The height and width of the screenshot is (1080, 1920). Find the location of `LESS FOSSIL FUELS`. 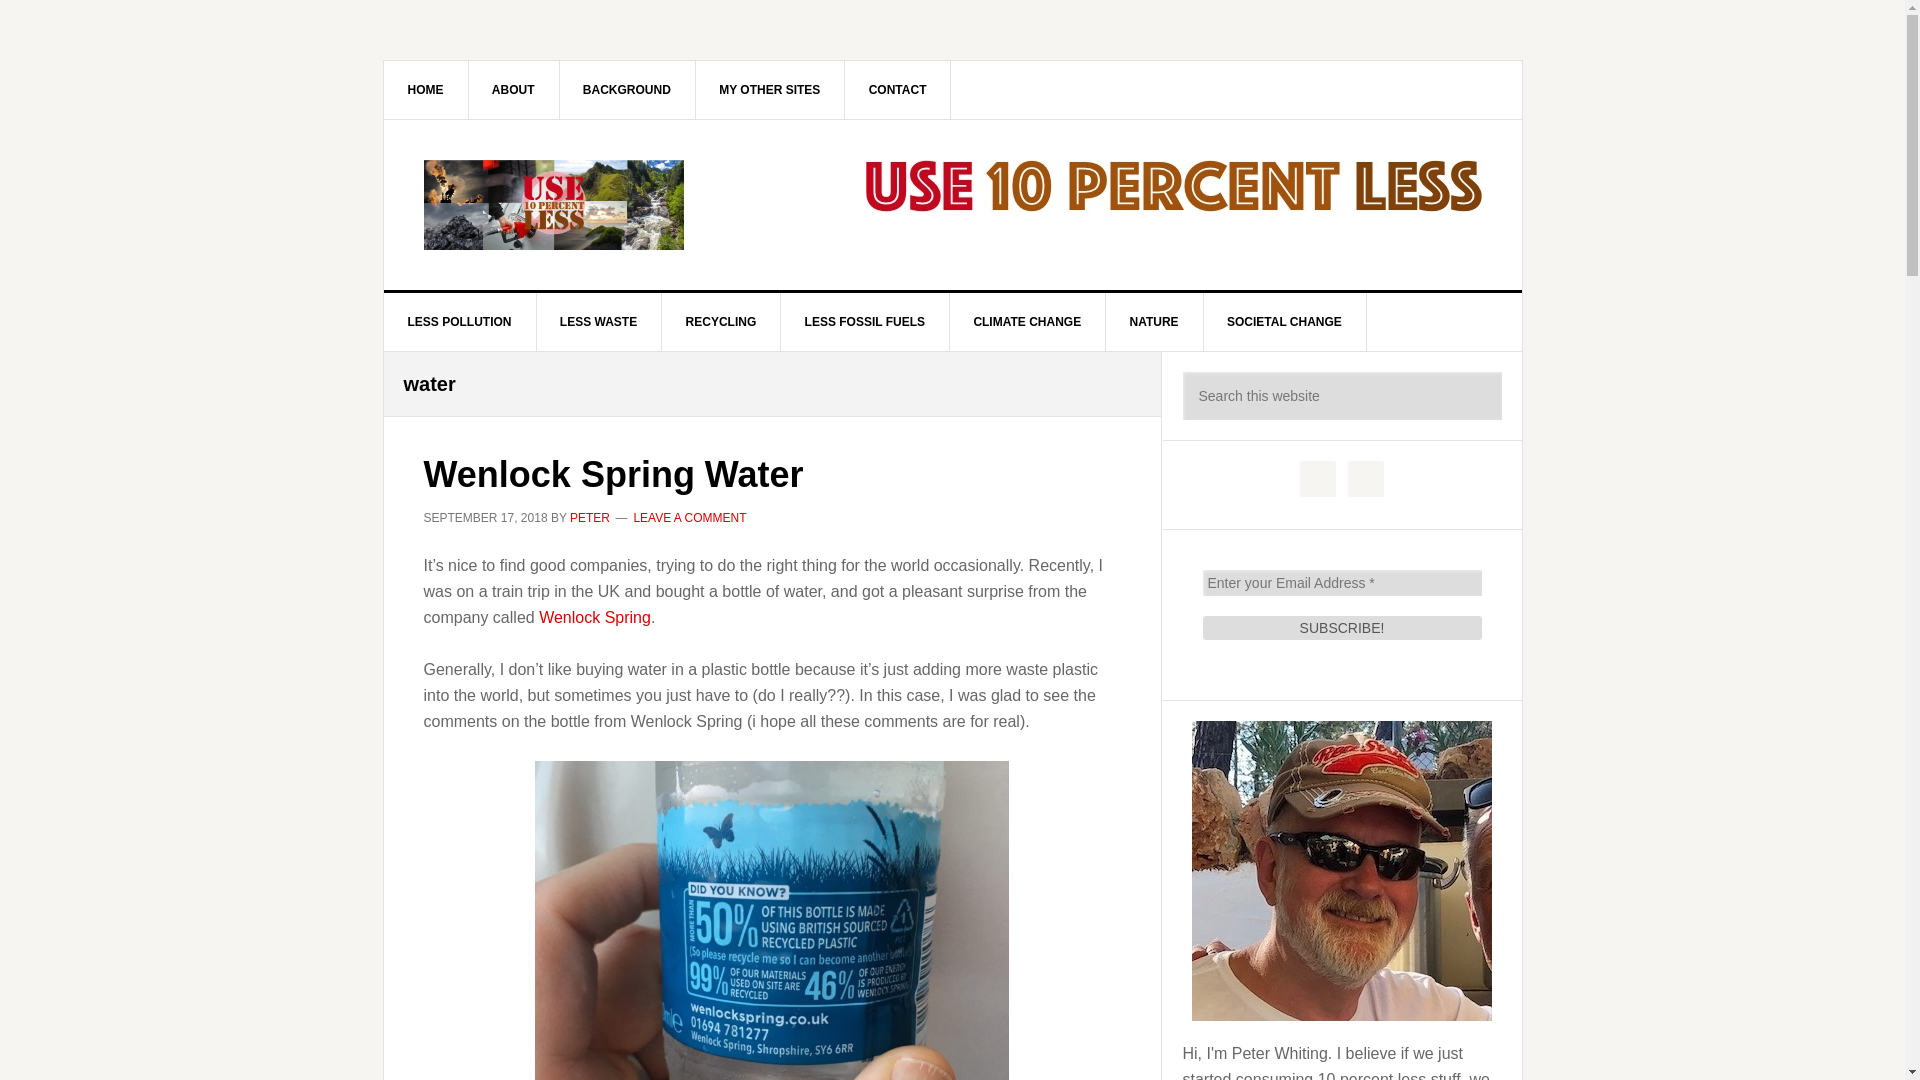

LESS FOSSIL FUELS is located at coordinates (866, 322).